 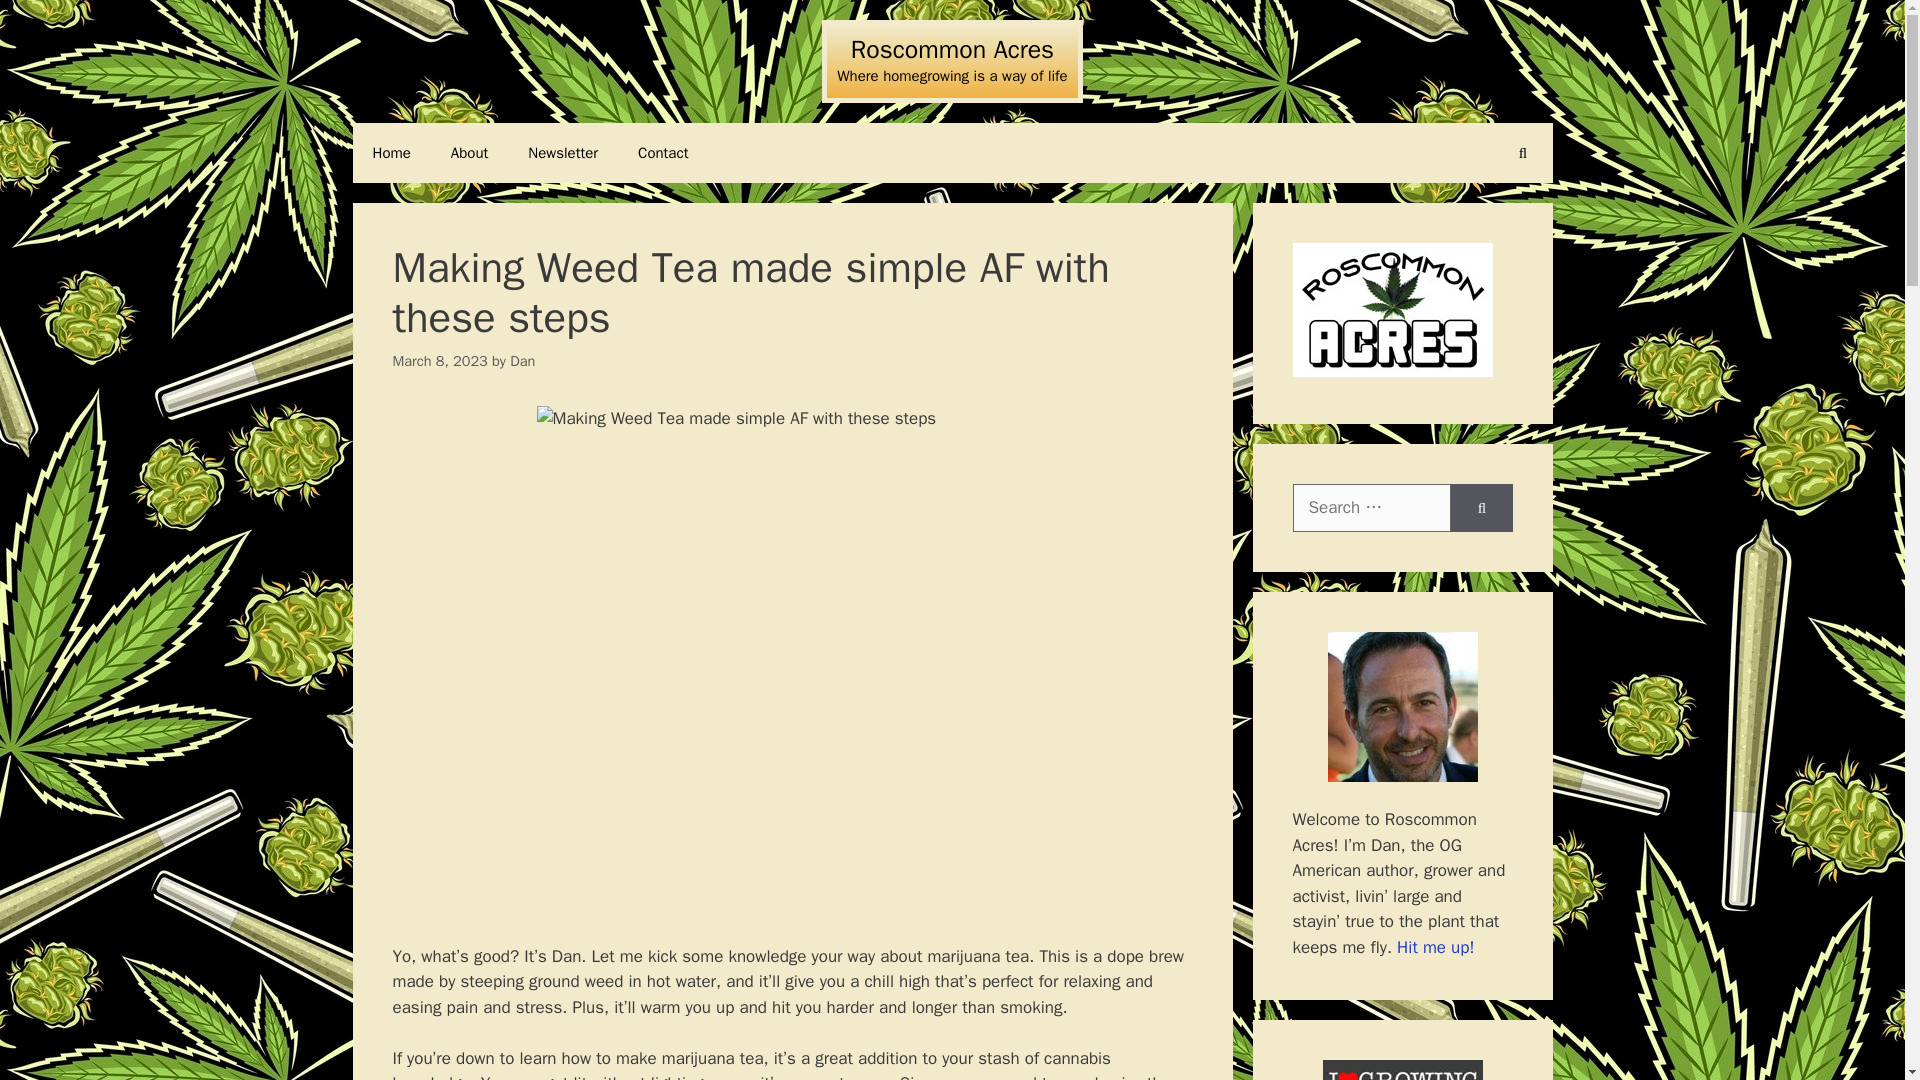 What do you see at coordinates (1436, 946) in the screenshot?
I see `Hit me up!` at bounding box center [1436, 946].